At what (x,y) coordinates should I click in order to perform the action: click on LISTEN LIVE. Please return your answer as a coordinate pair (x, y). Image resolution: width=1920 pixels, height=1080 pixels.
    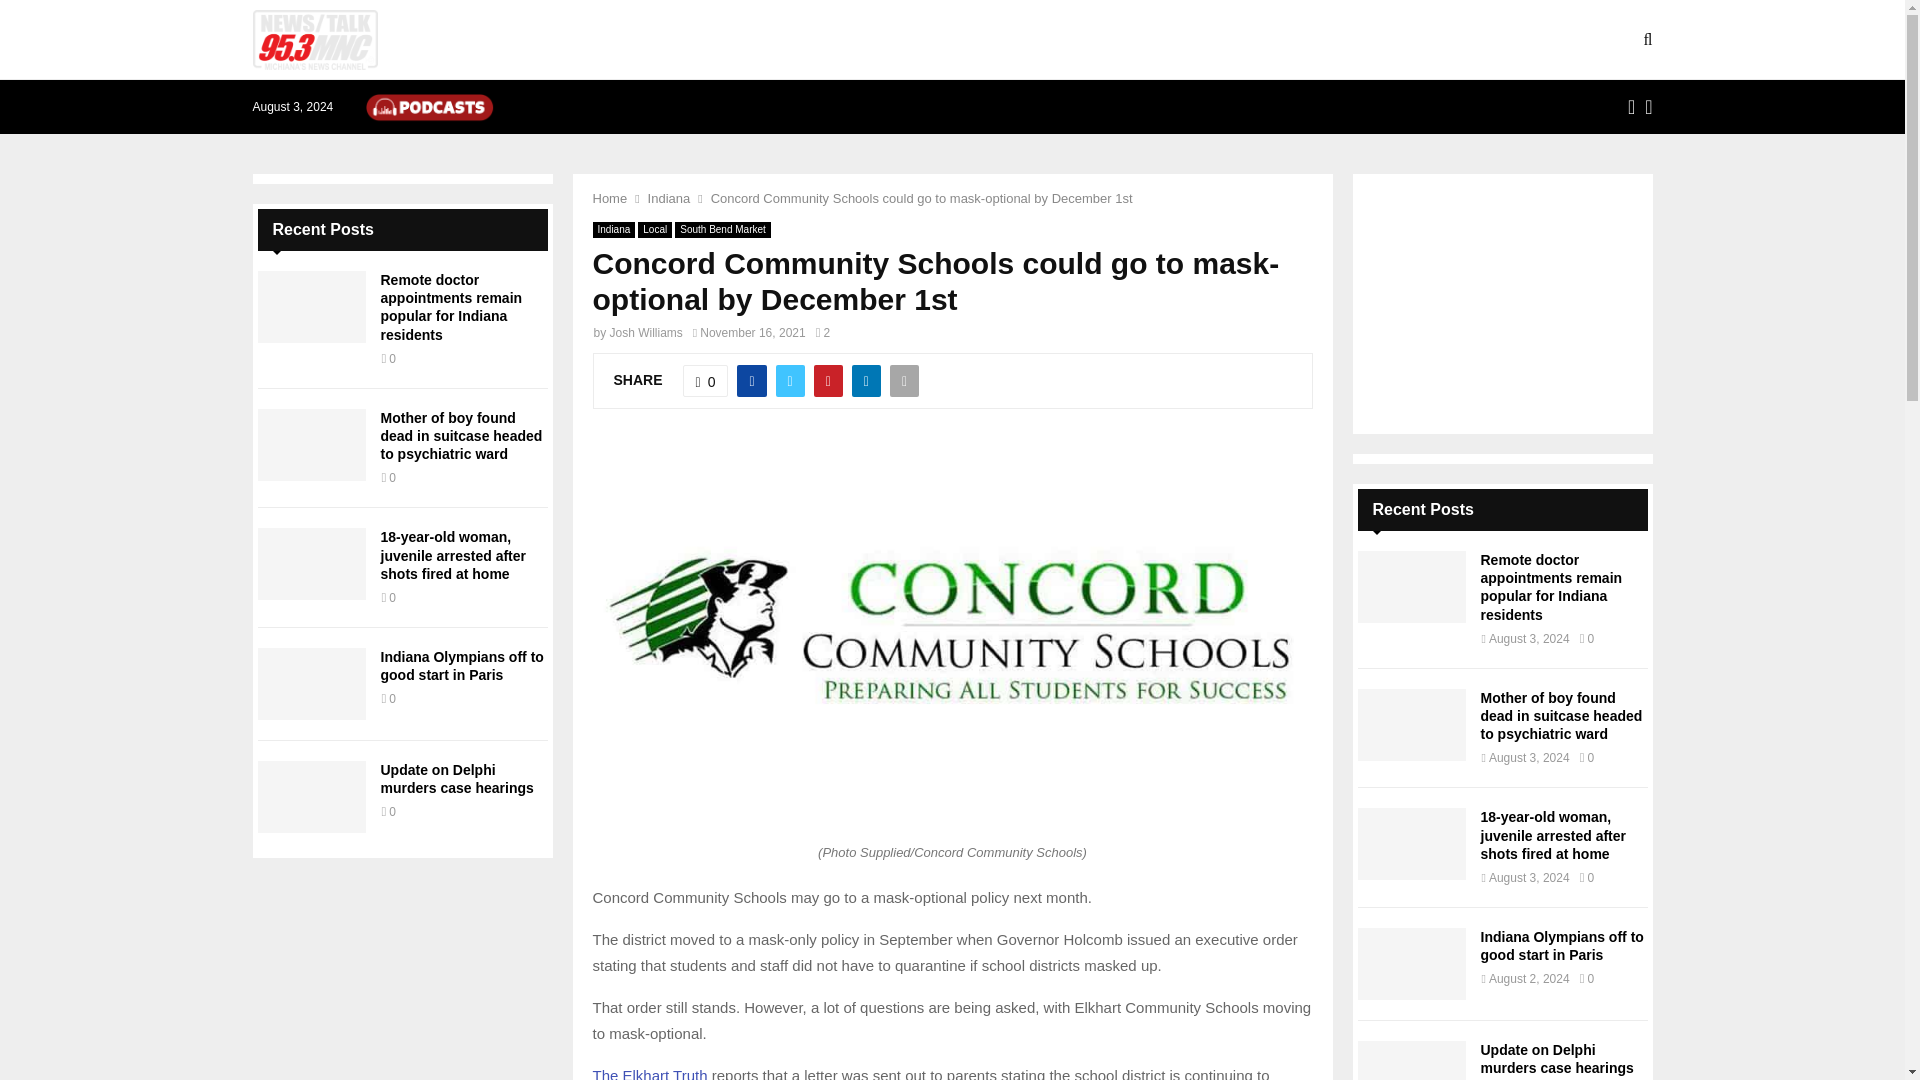
    Looking at the image, I should click on (512, 40).